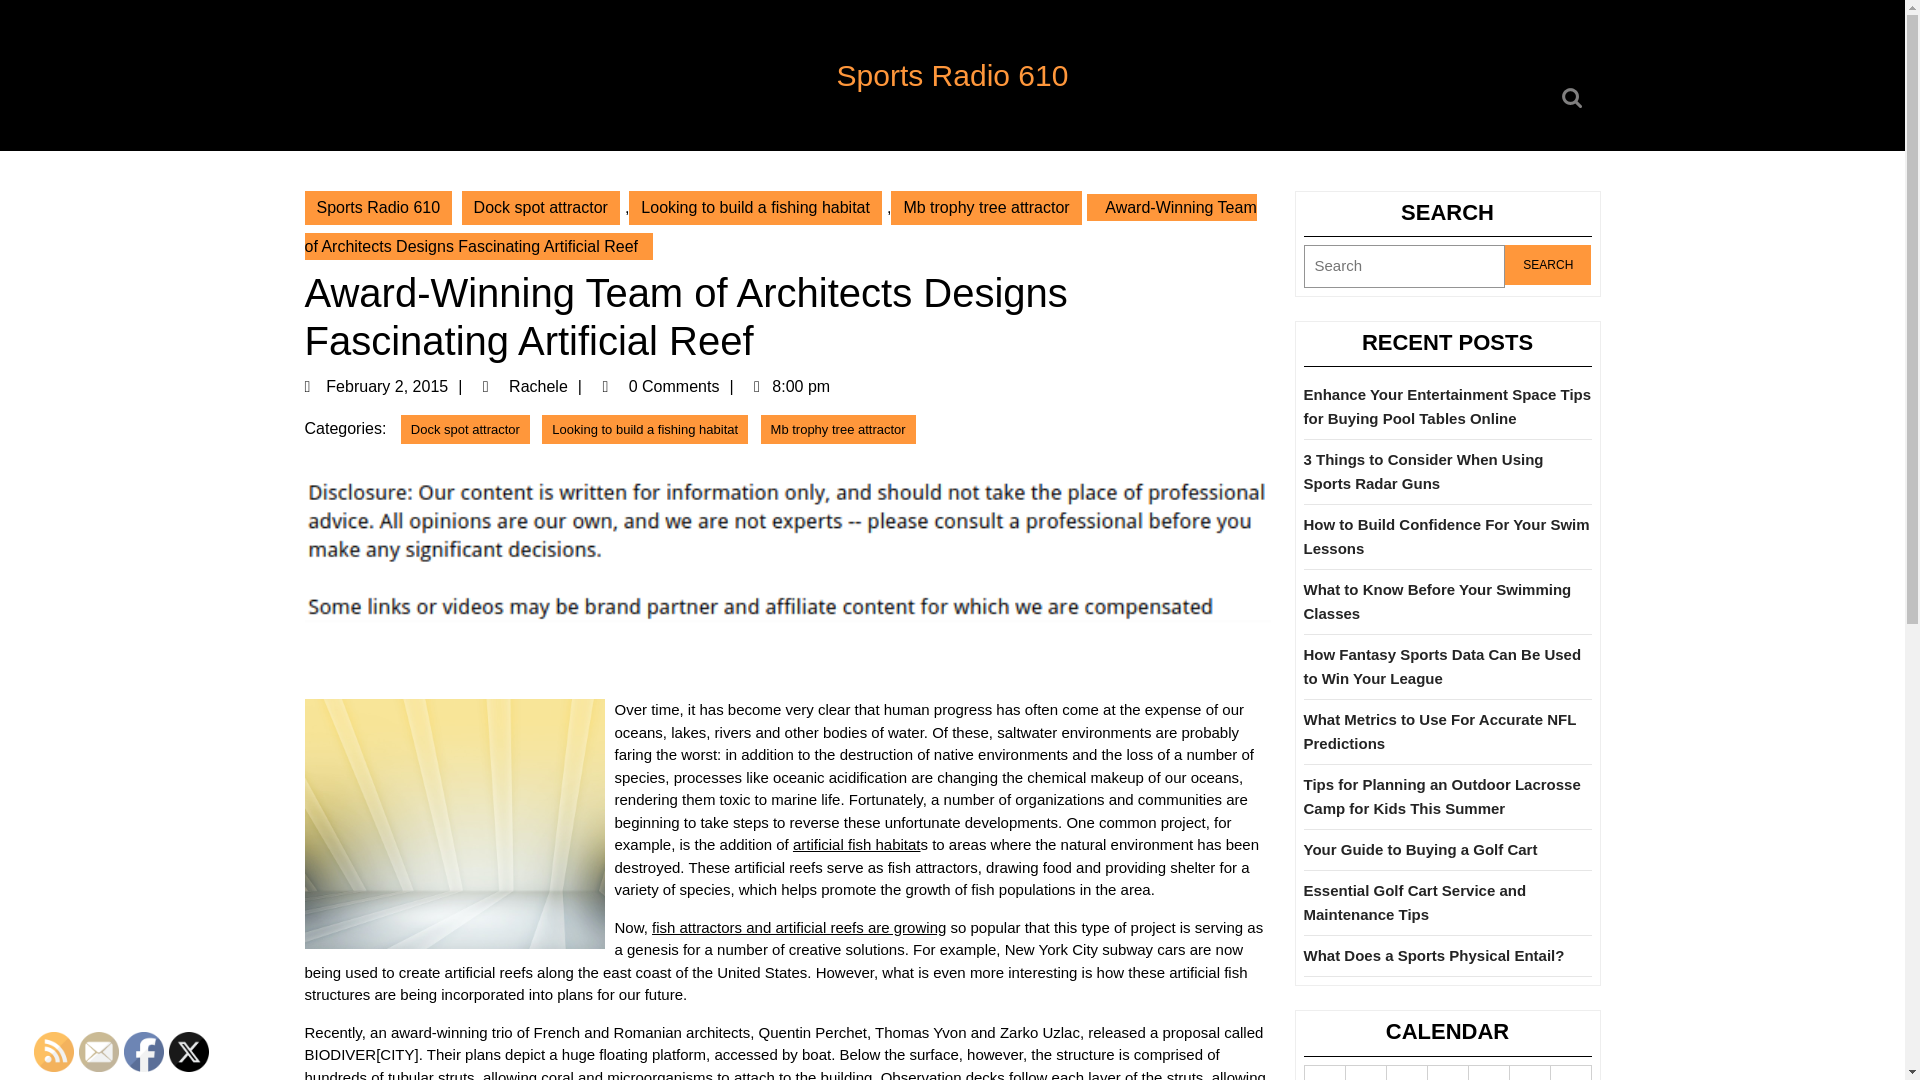  Describe the element at coordinates (1574, 97) in the screenshot. I see `Search` at that location.